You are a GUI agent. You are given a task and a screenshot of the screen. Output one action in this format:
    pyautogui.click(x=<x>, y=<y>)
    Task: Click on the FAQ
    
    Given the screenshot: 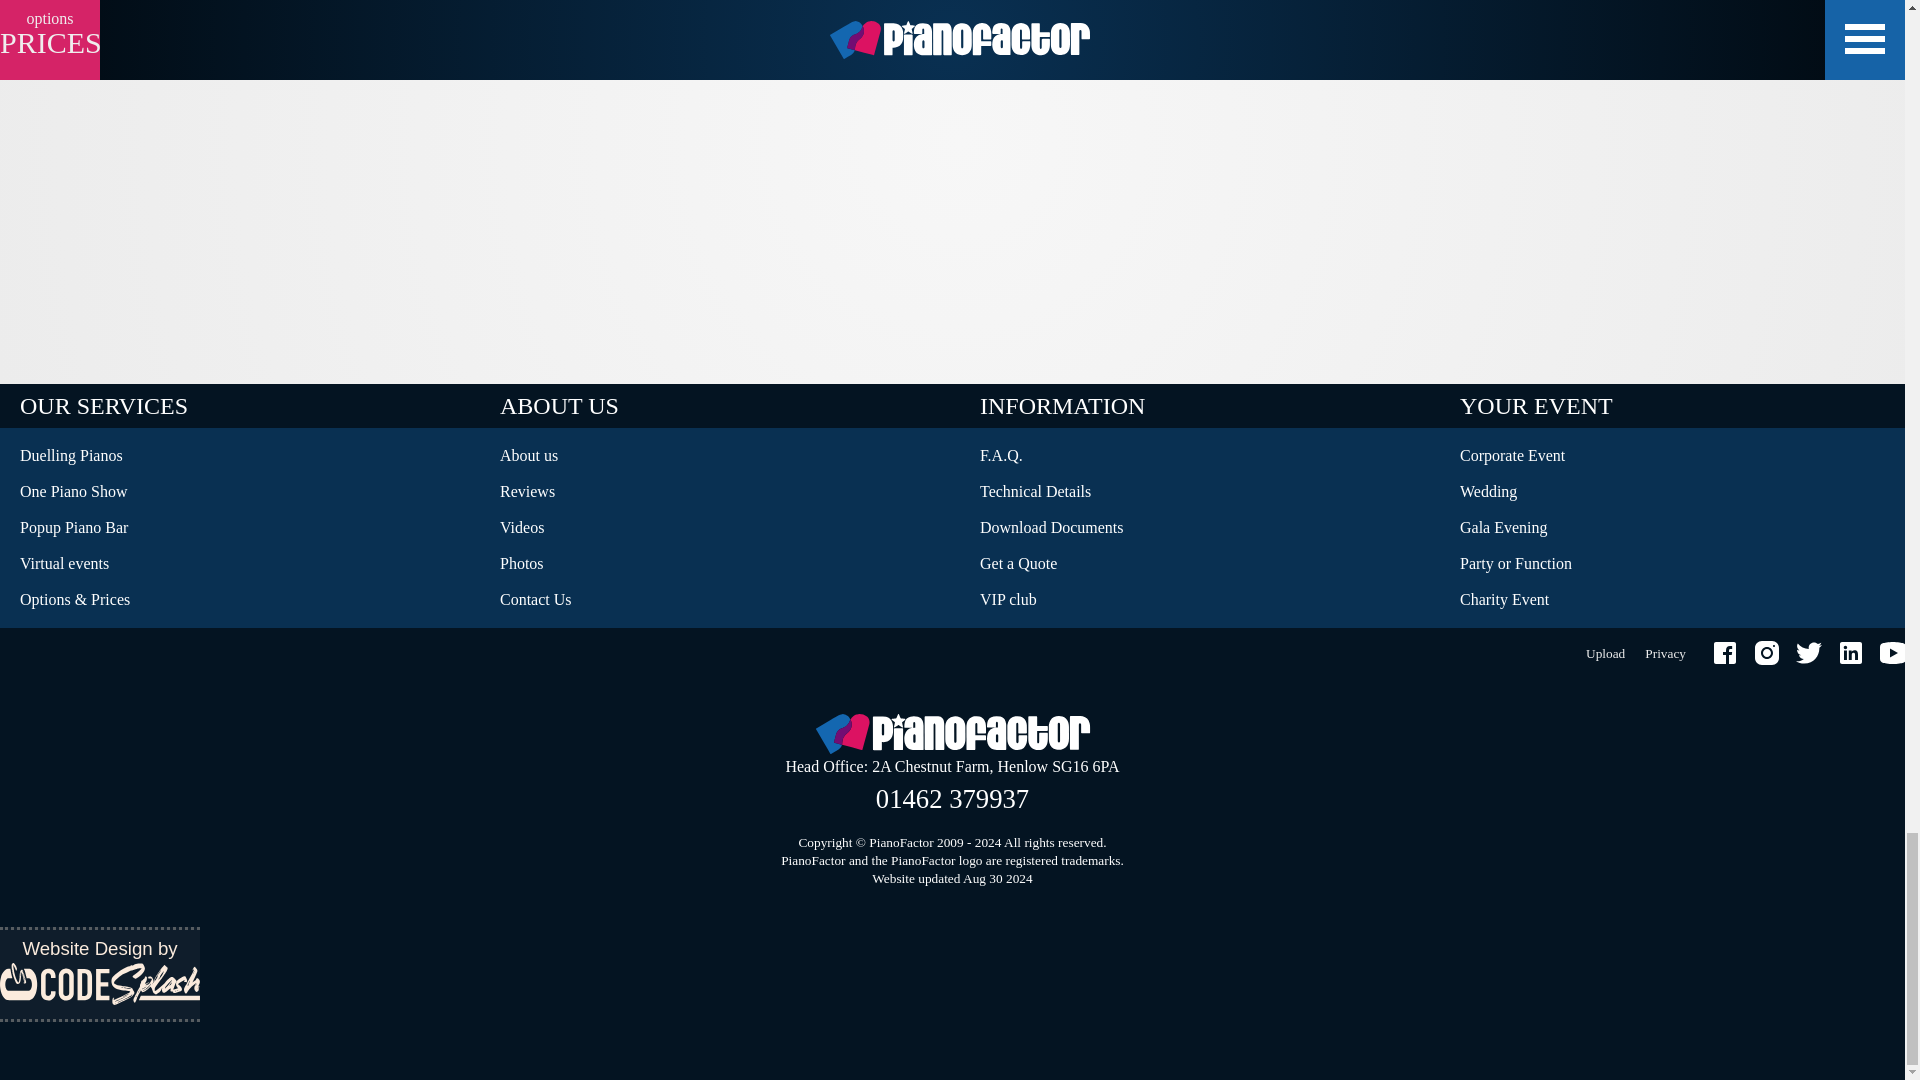 What is the action you would take?
    pyautogui.click(x=1200, y=456)
    